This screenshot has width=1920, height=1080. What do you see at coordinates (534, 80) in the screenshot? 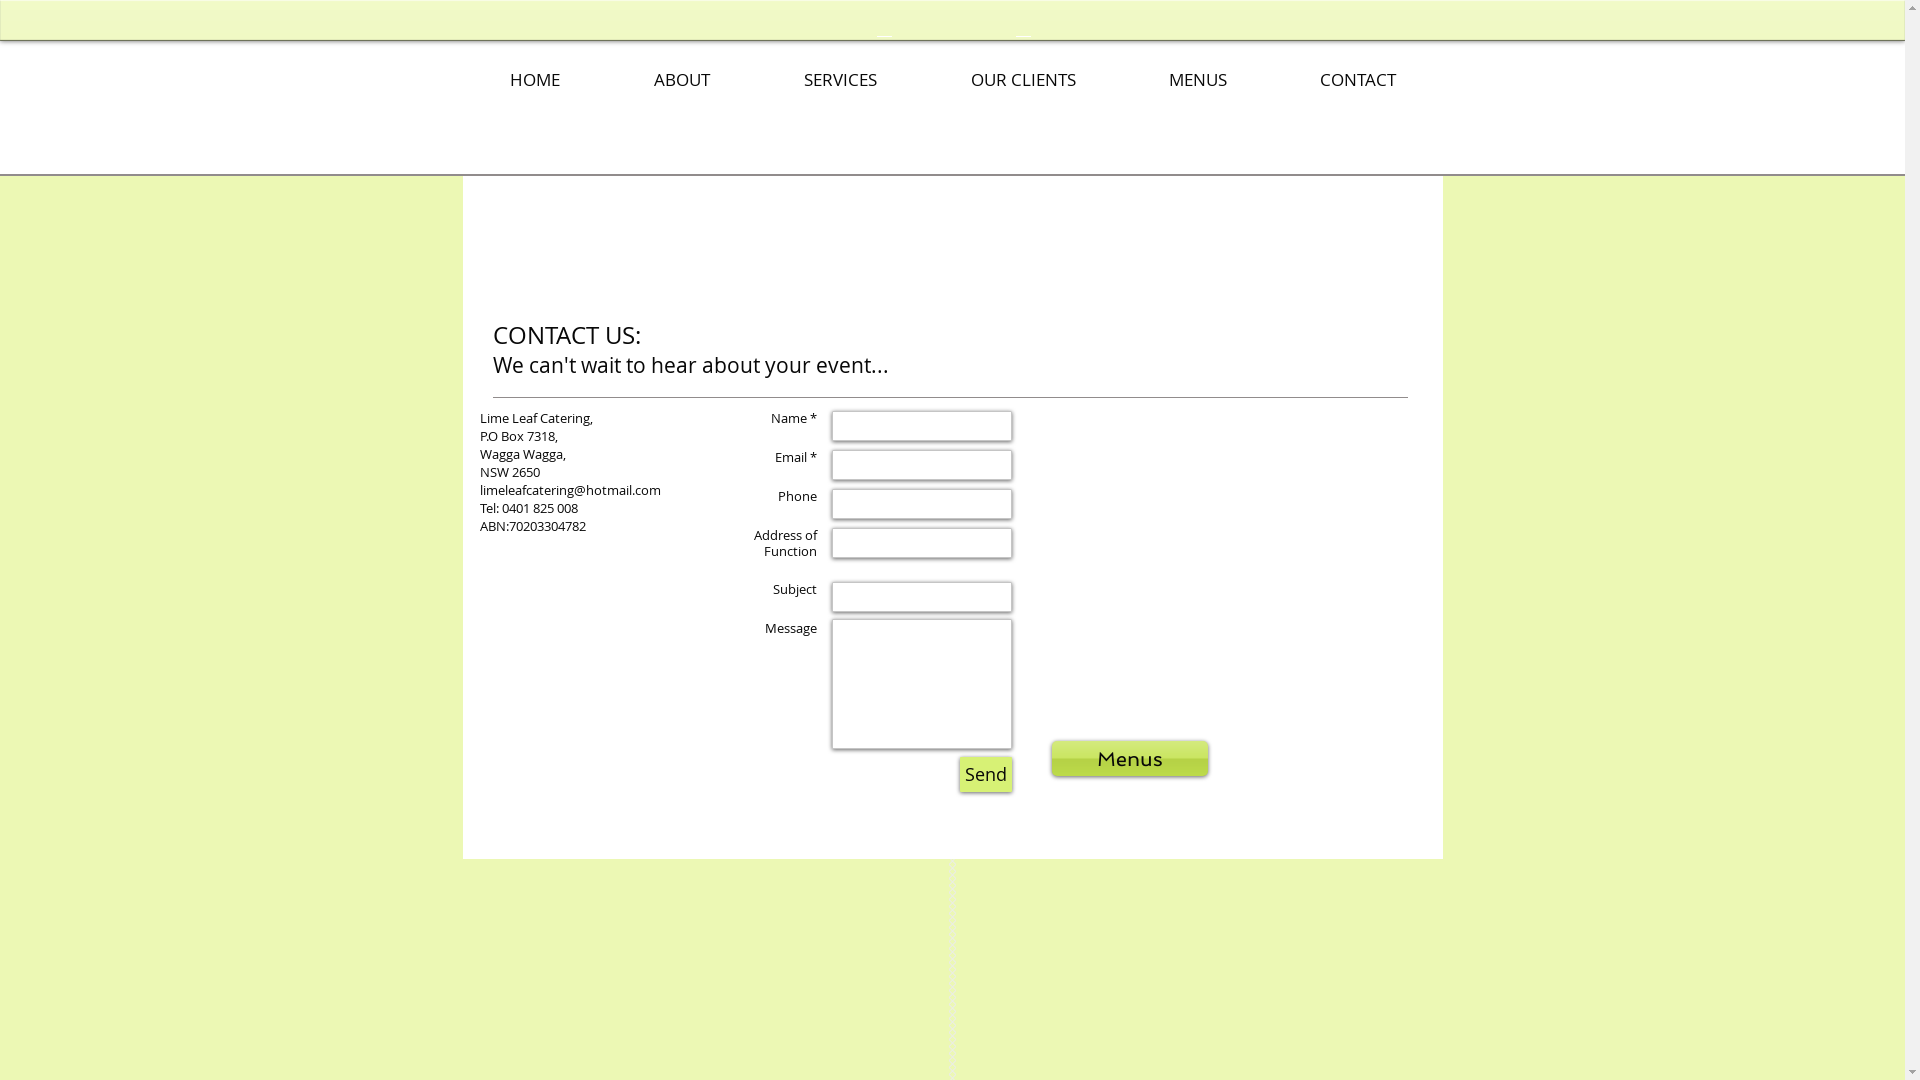
I see `HOME` at bounding box center [534, 80].